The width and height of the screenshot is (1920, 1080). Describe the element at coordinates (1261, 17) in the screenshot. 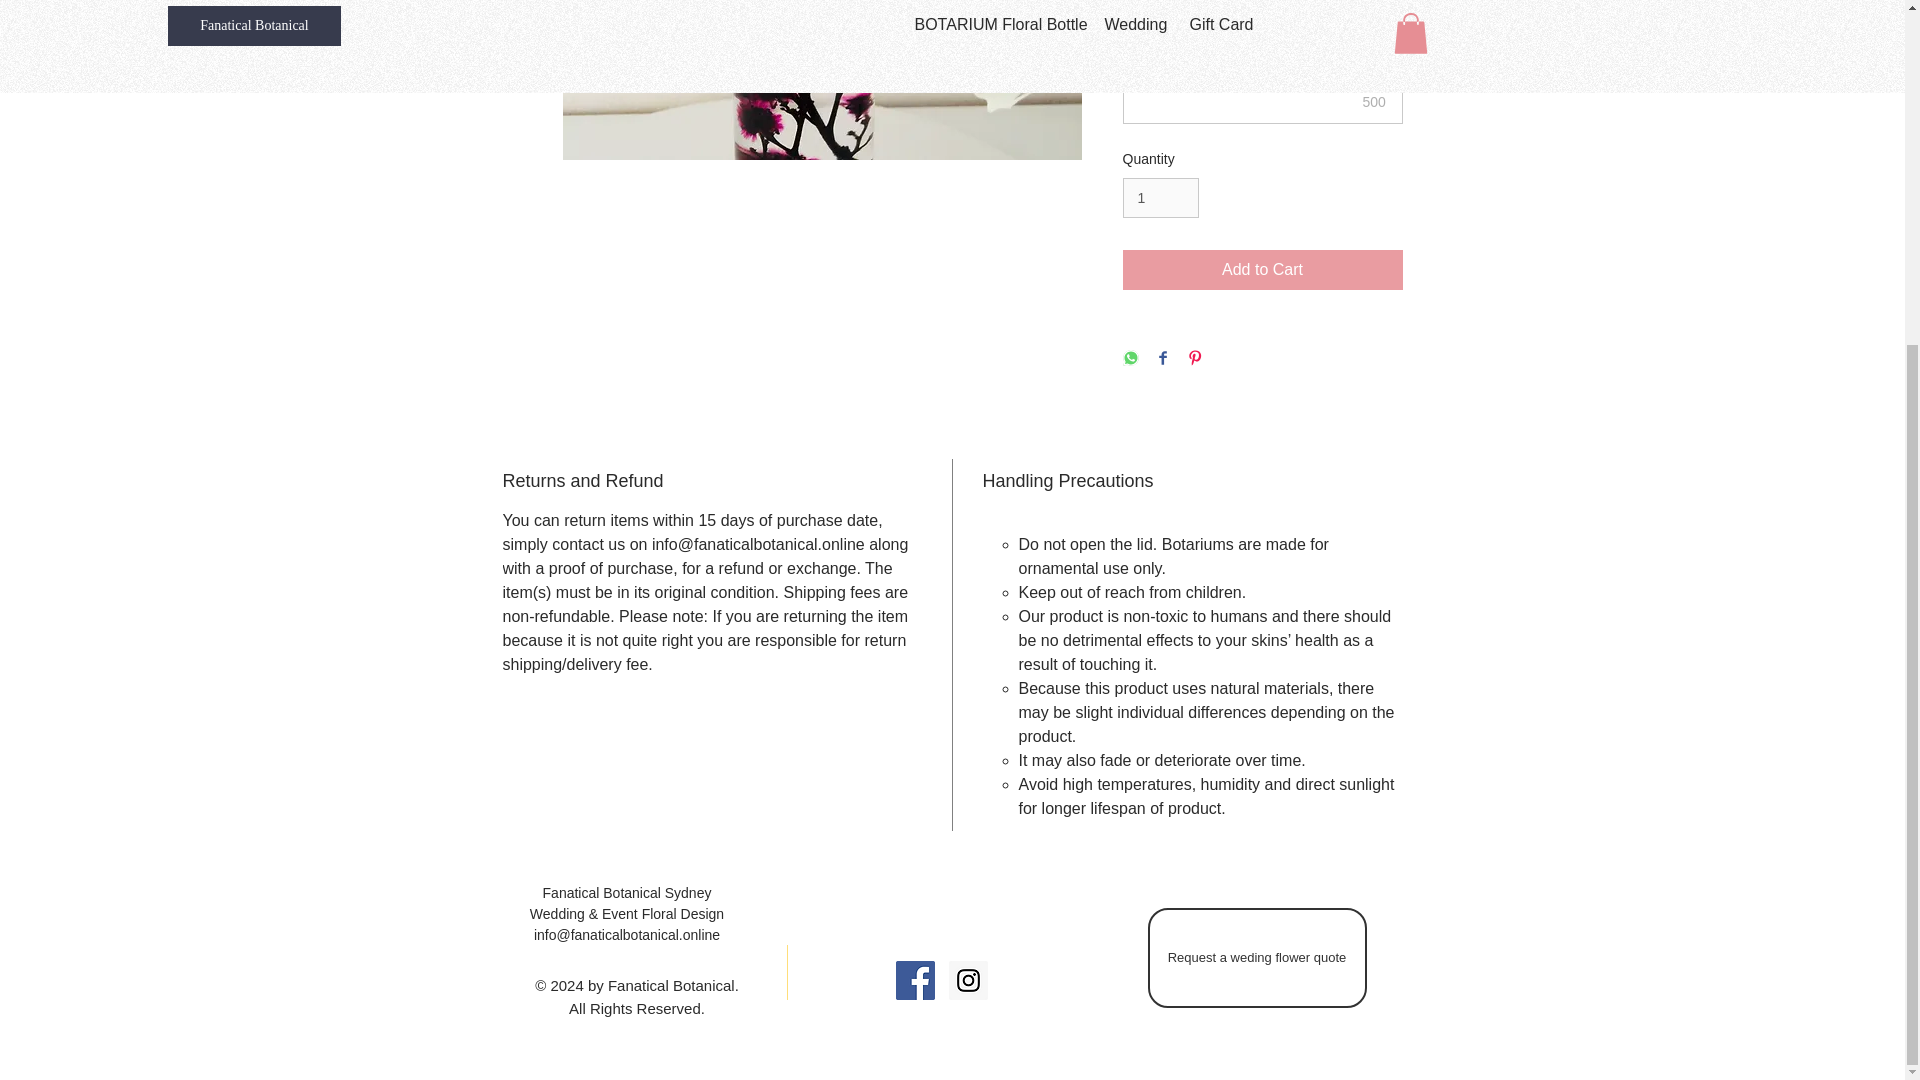

I see `Select` at that location.